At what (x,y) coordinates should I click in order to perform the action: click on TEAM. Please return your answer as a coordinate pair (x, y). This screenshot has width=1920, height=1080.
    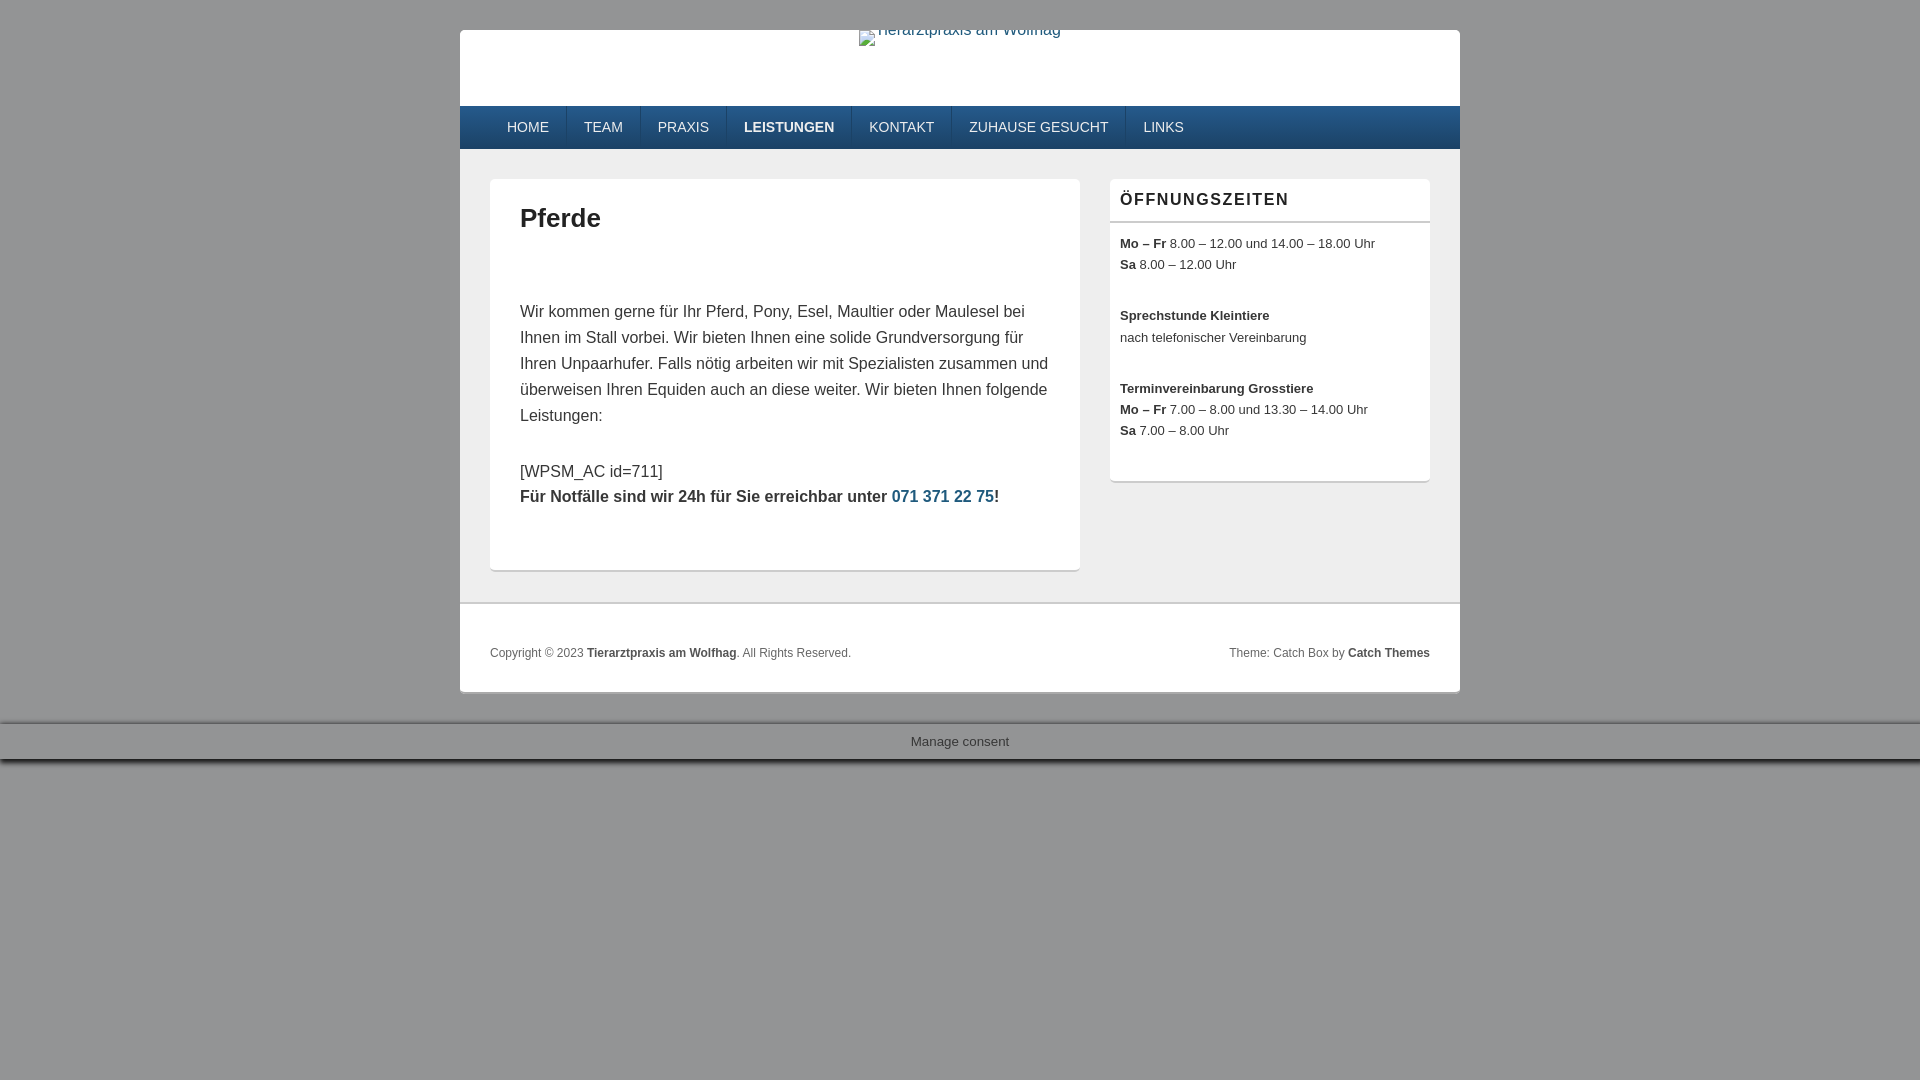
    Looking at the image, I should click on (604, 127).